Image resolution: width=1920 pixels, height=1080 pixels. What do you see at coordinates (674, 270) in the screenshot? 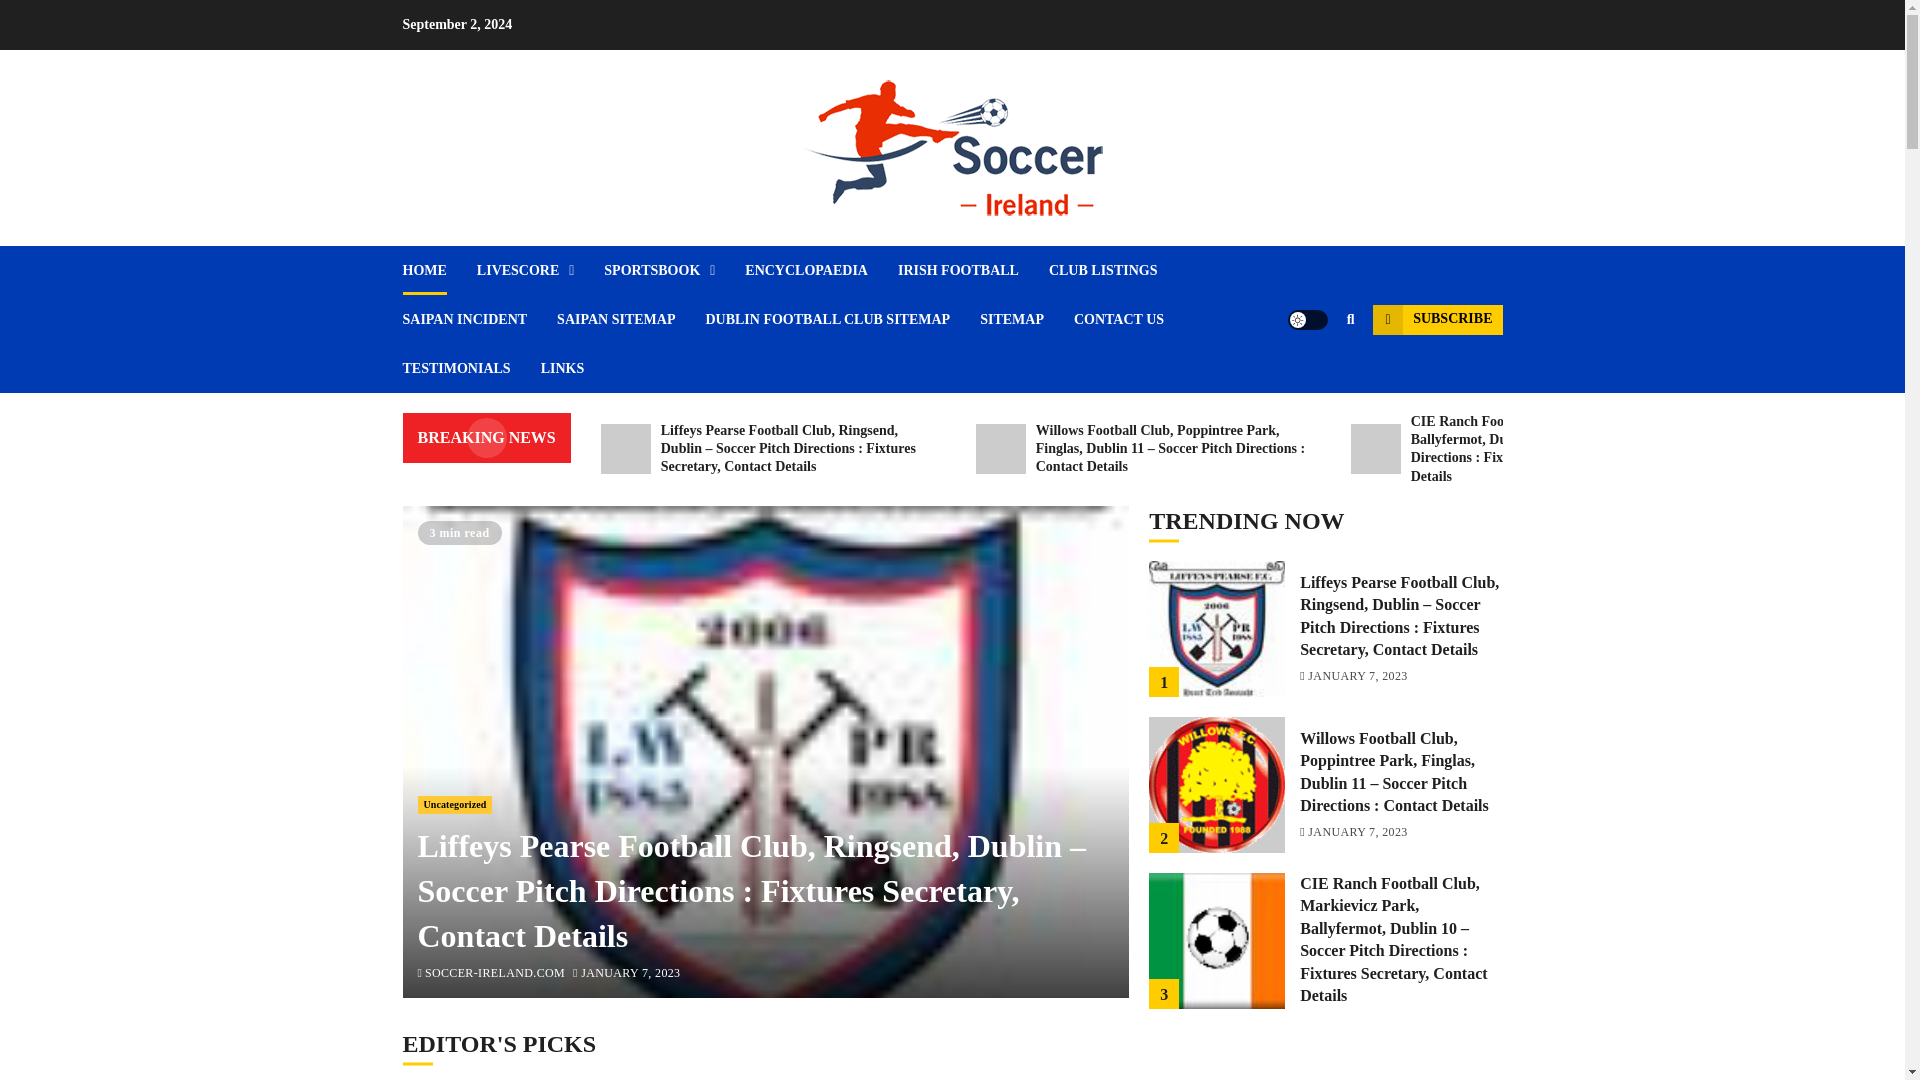
I see `SPORTSBOOK` at bounding box center [674, 270].